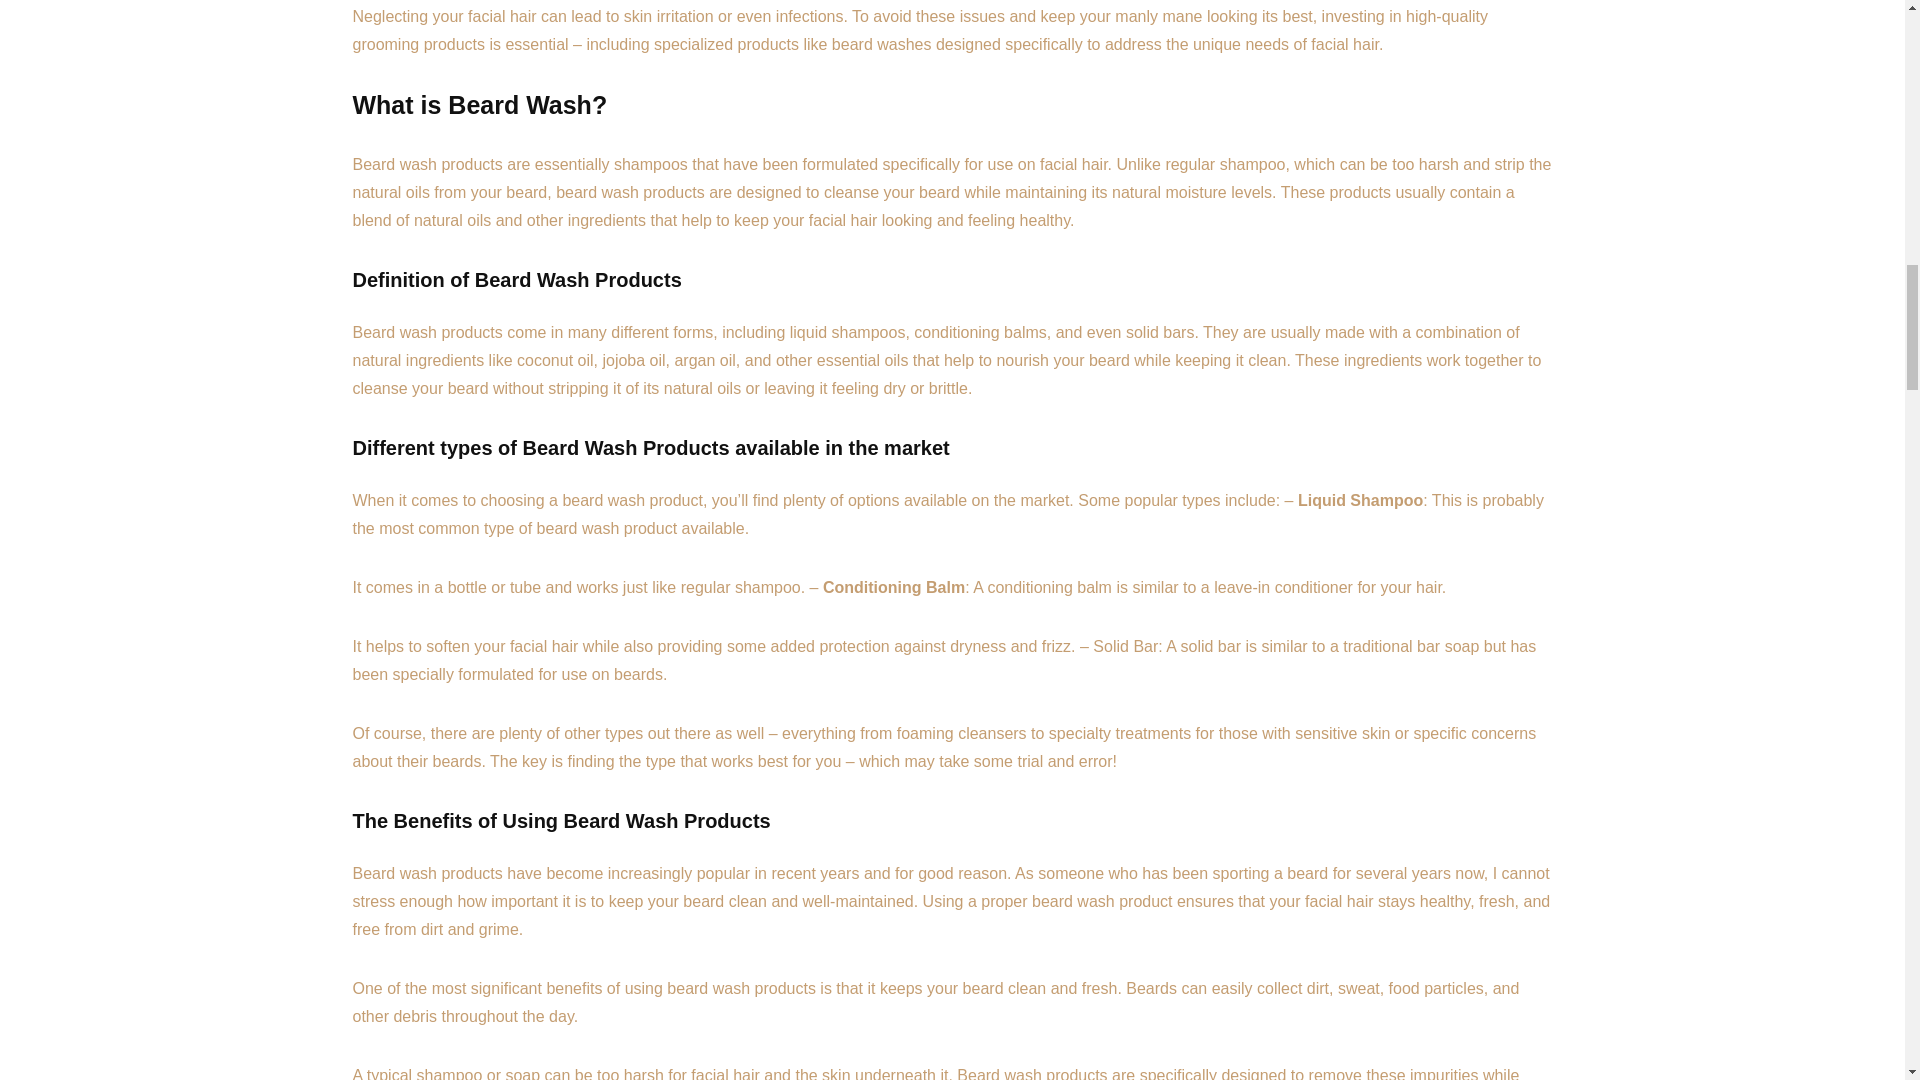 This screenshot has height=1080, width=1920. I want to click on The Benefits of Using Beard Wash Products, so click(560, 820).